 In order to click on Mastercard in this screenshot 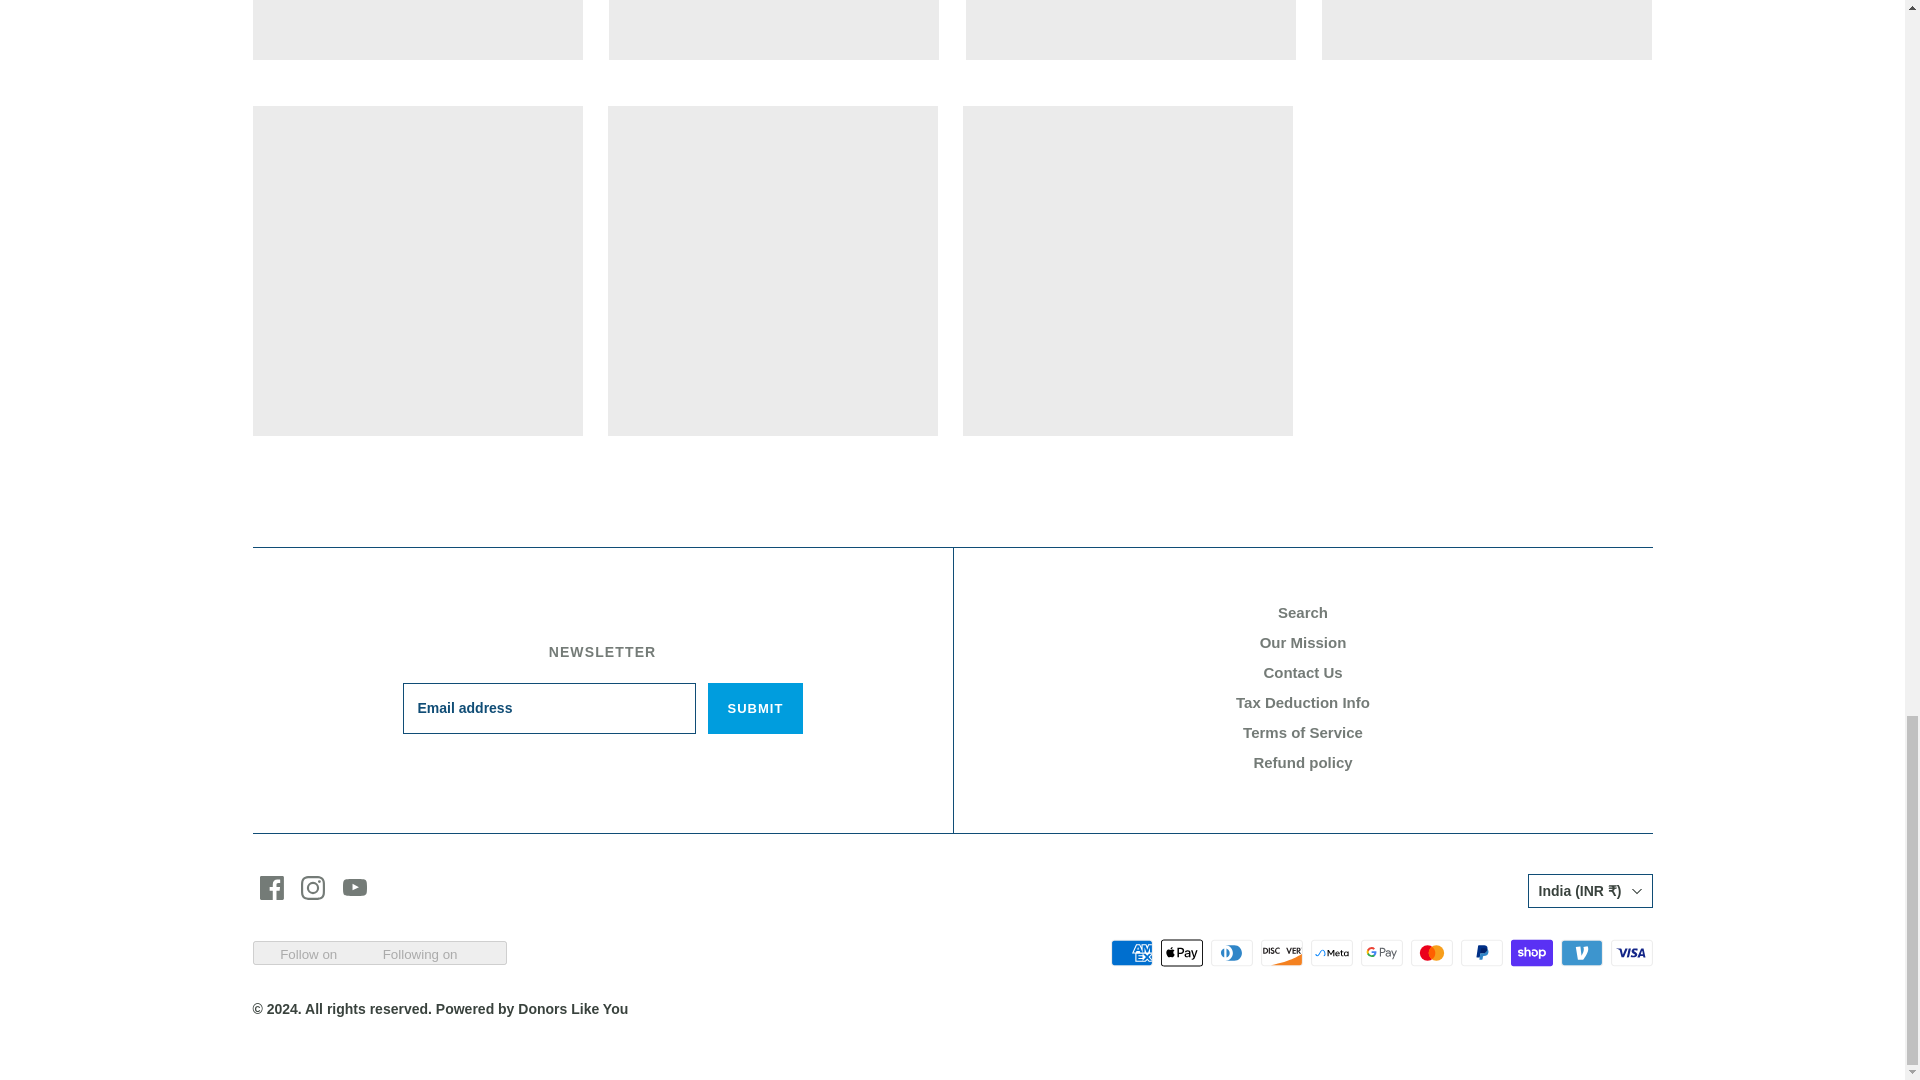, I will do `click(1430, 952)`.